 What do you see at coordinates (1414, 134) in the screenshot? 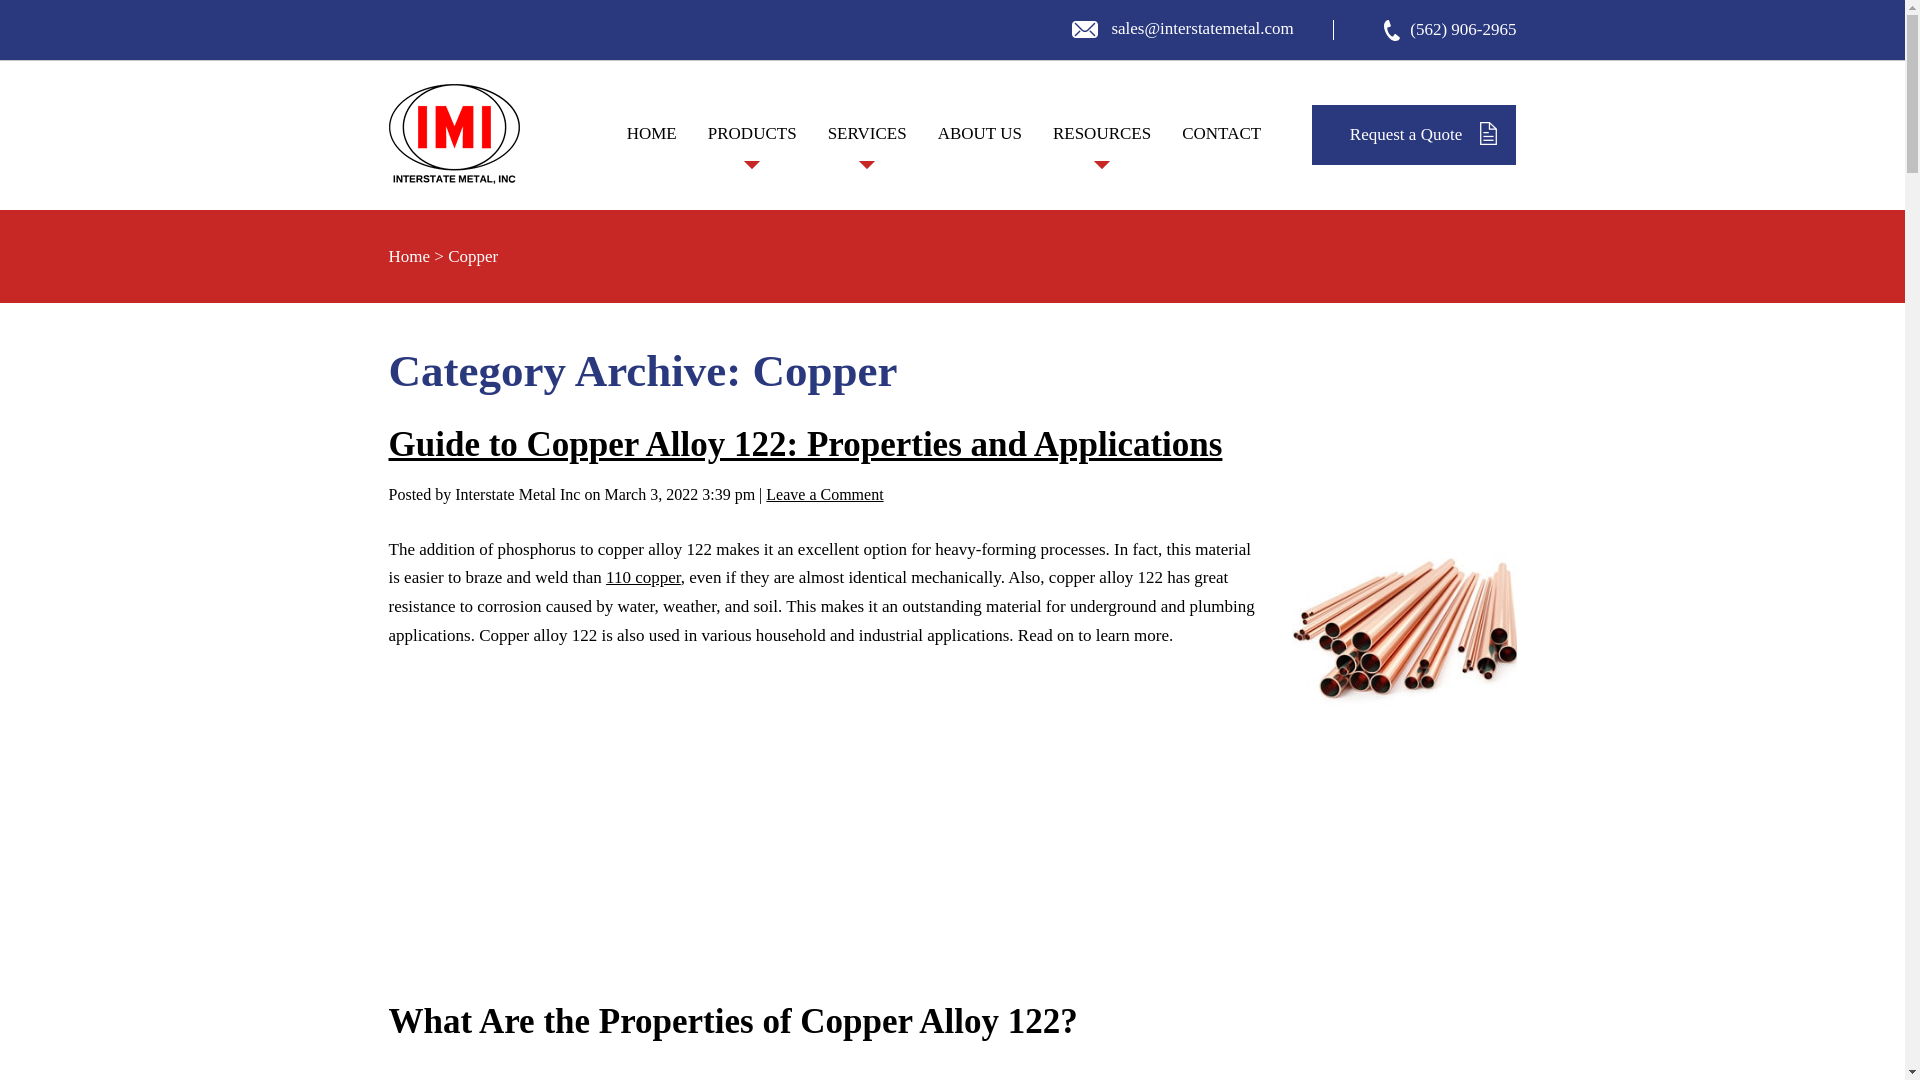
I see `Request a Quote` at bounding box center [1414, 134].